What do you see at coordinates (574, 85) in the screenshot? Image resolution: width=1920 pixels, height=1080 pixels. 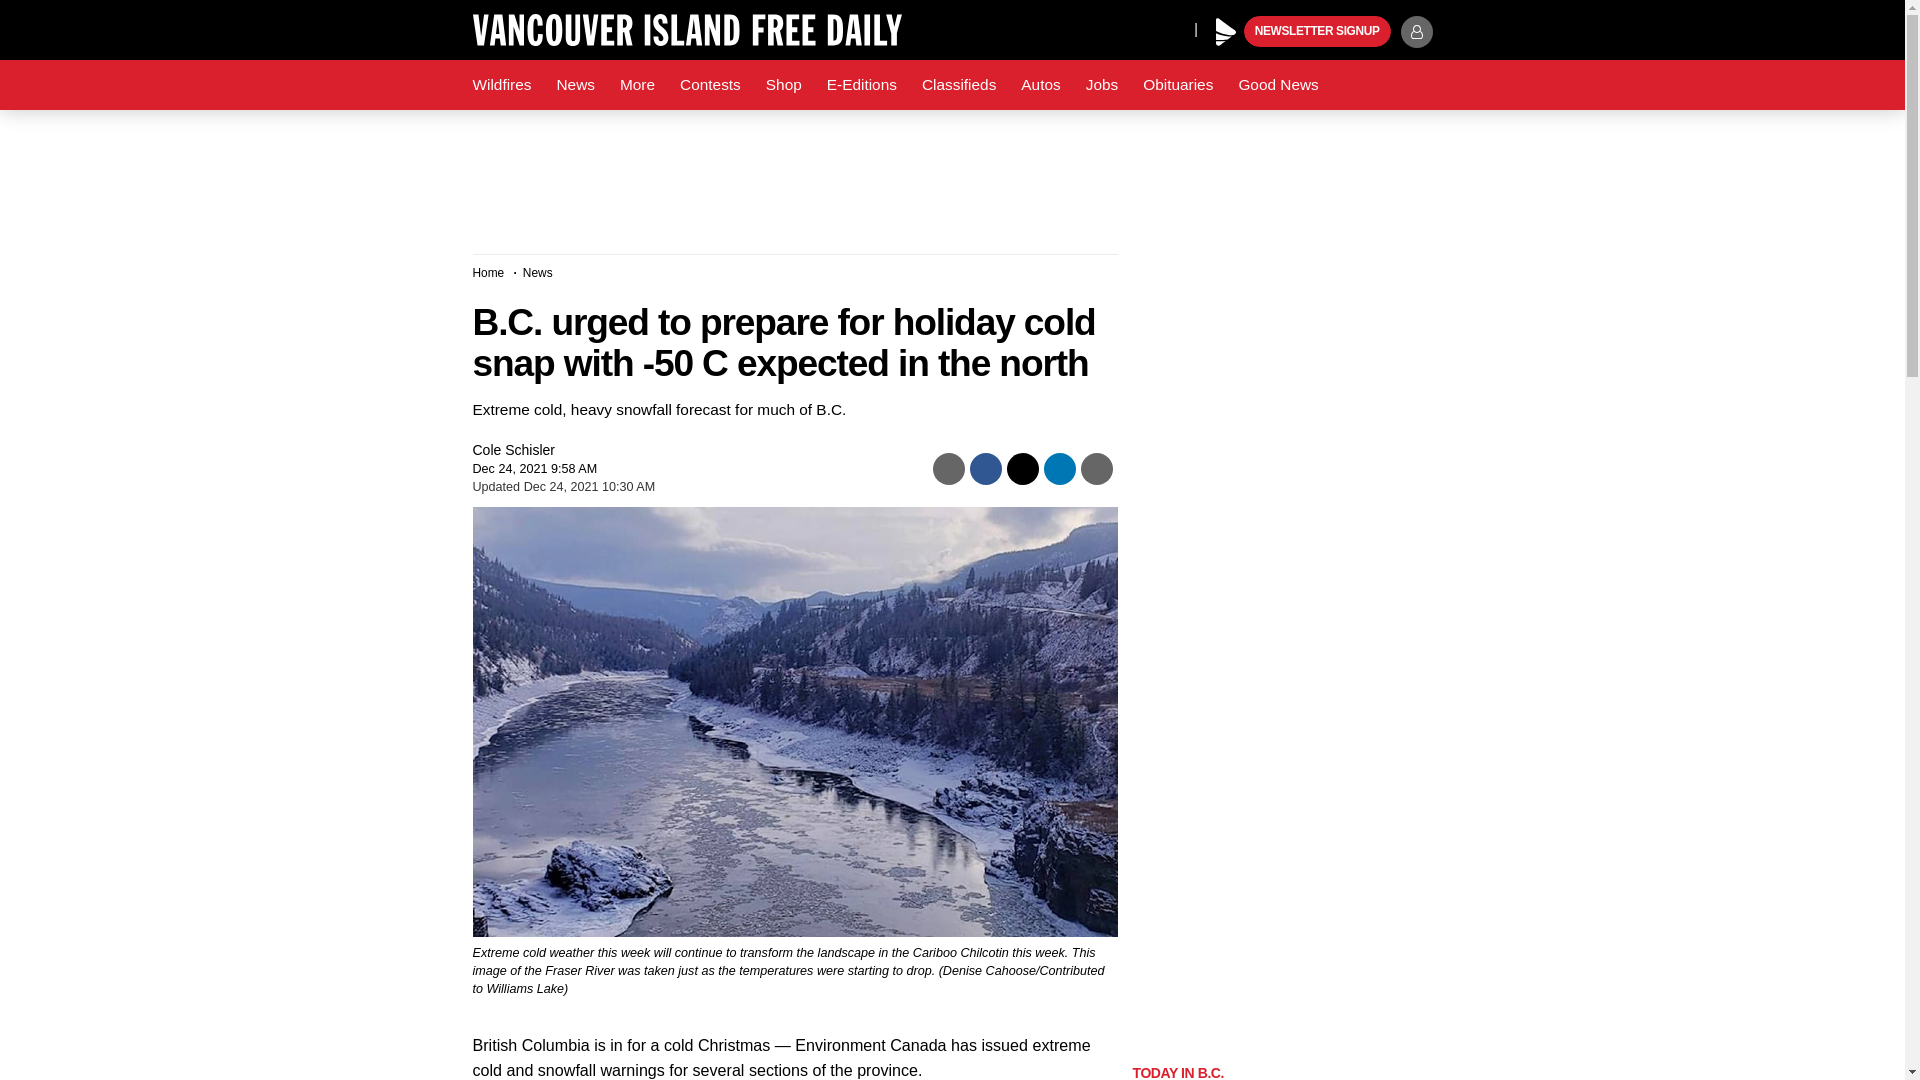 I see `News` at bounding box center [574, 85].